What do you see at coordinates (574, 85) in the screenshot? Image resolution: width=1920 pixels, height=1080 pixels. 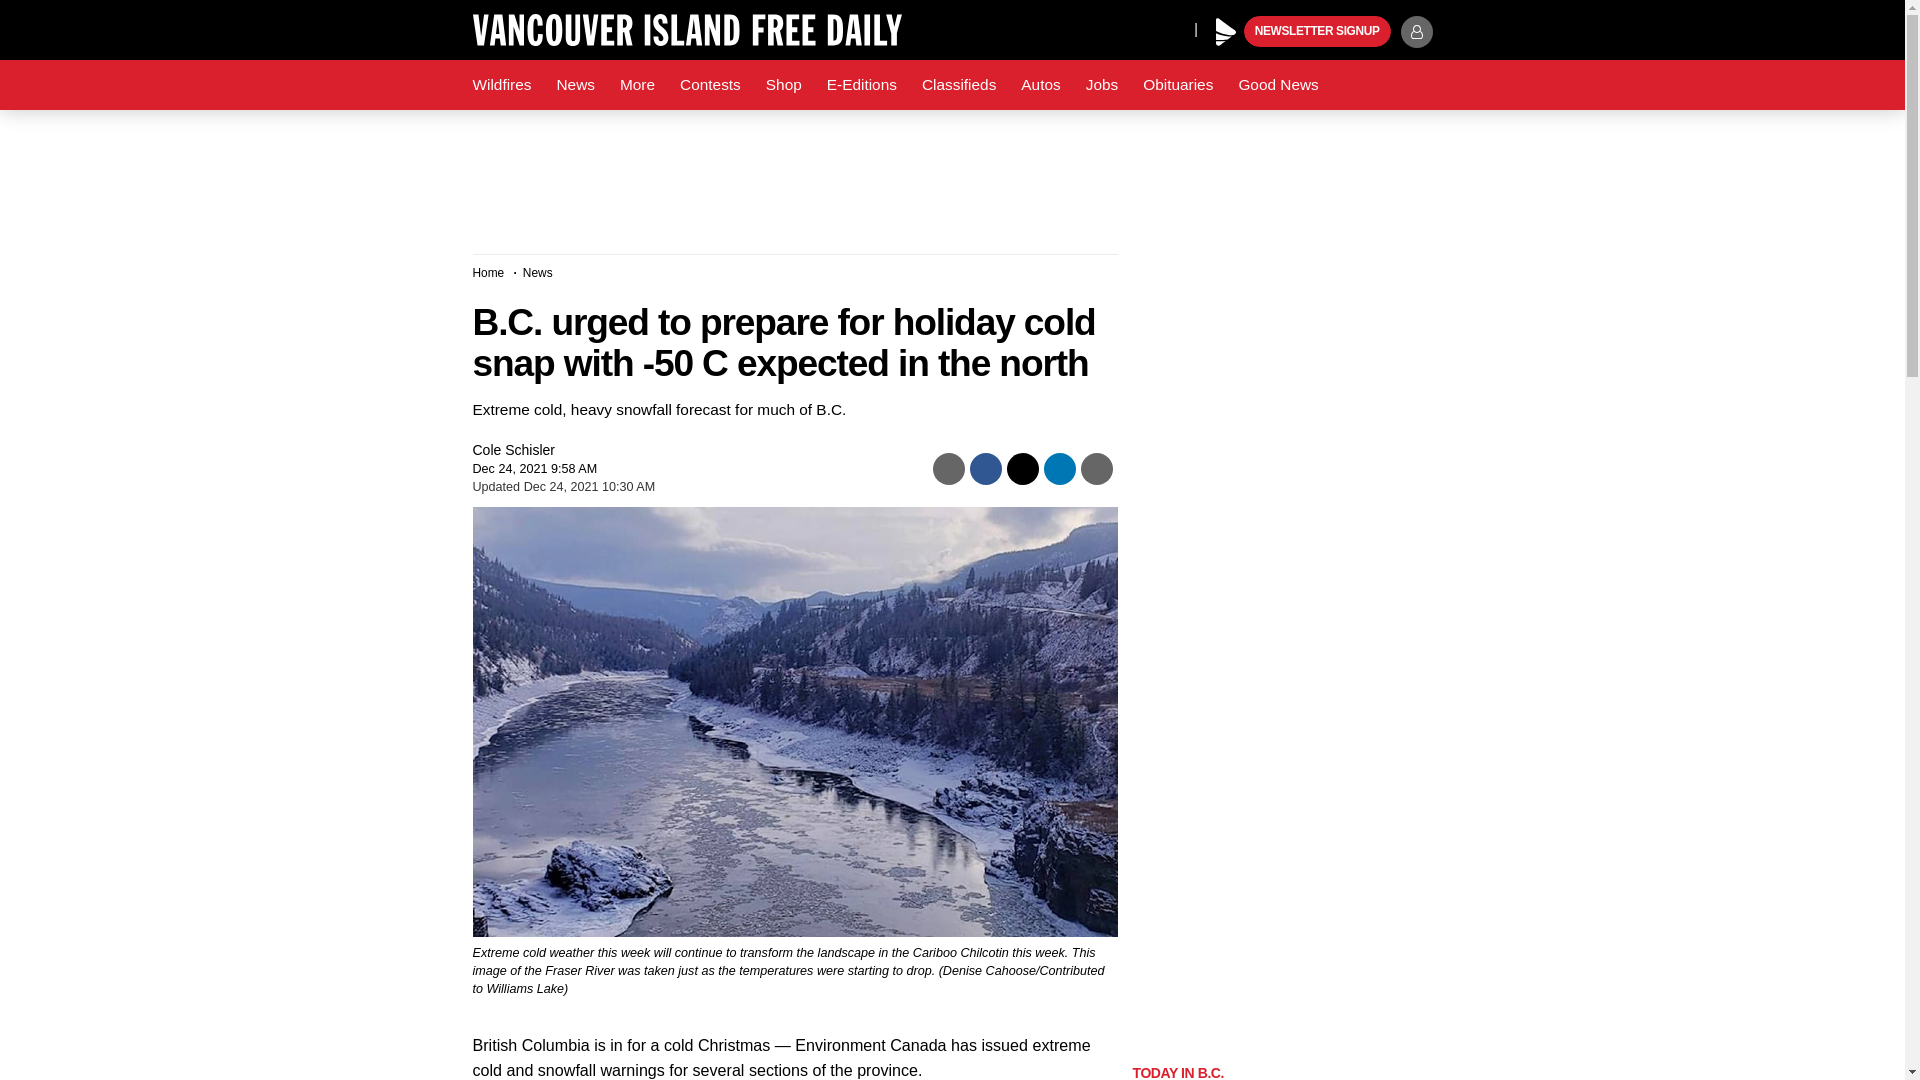 I see `News` at bounding box center [574, 85].